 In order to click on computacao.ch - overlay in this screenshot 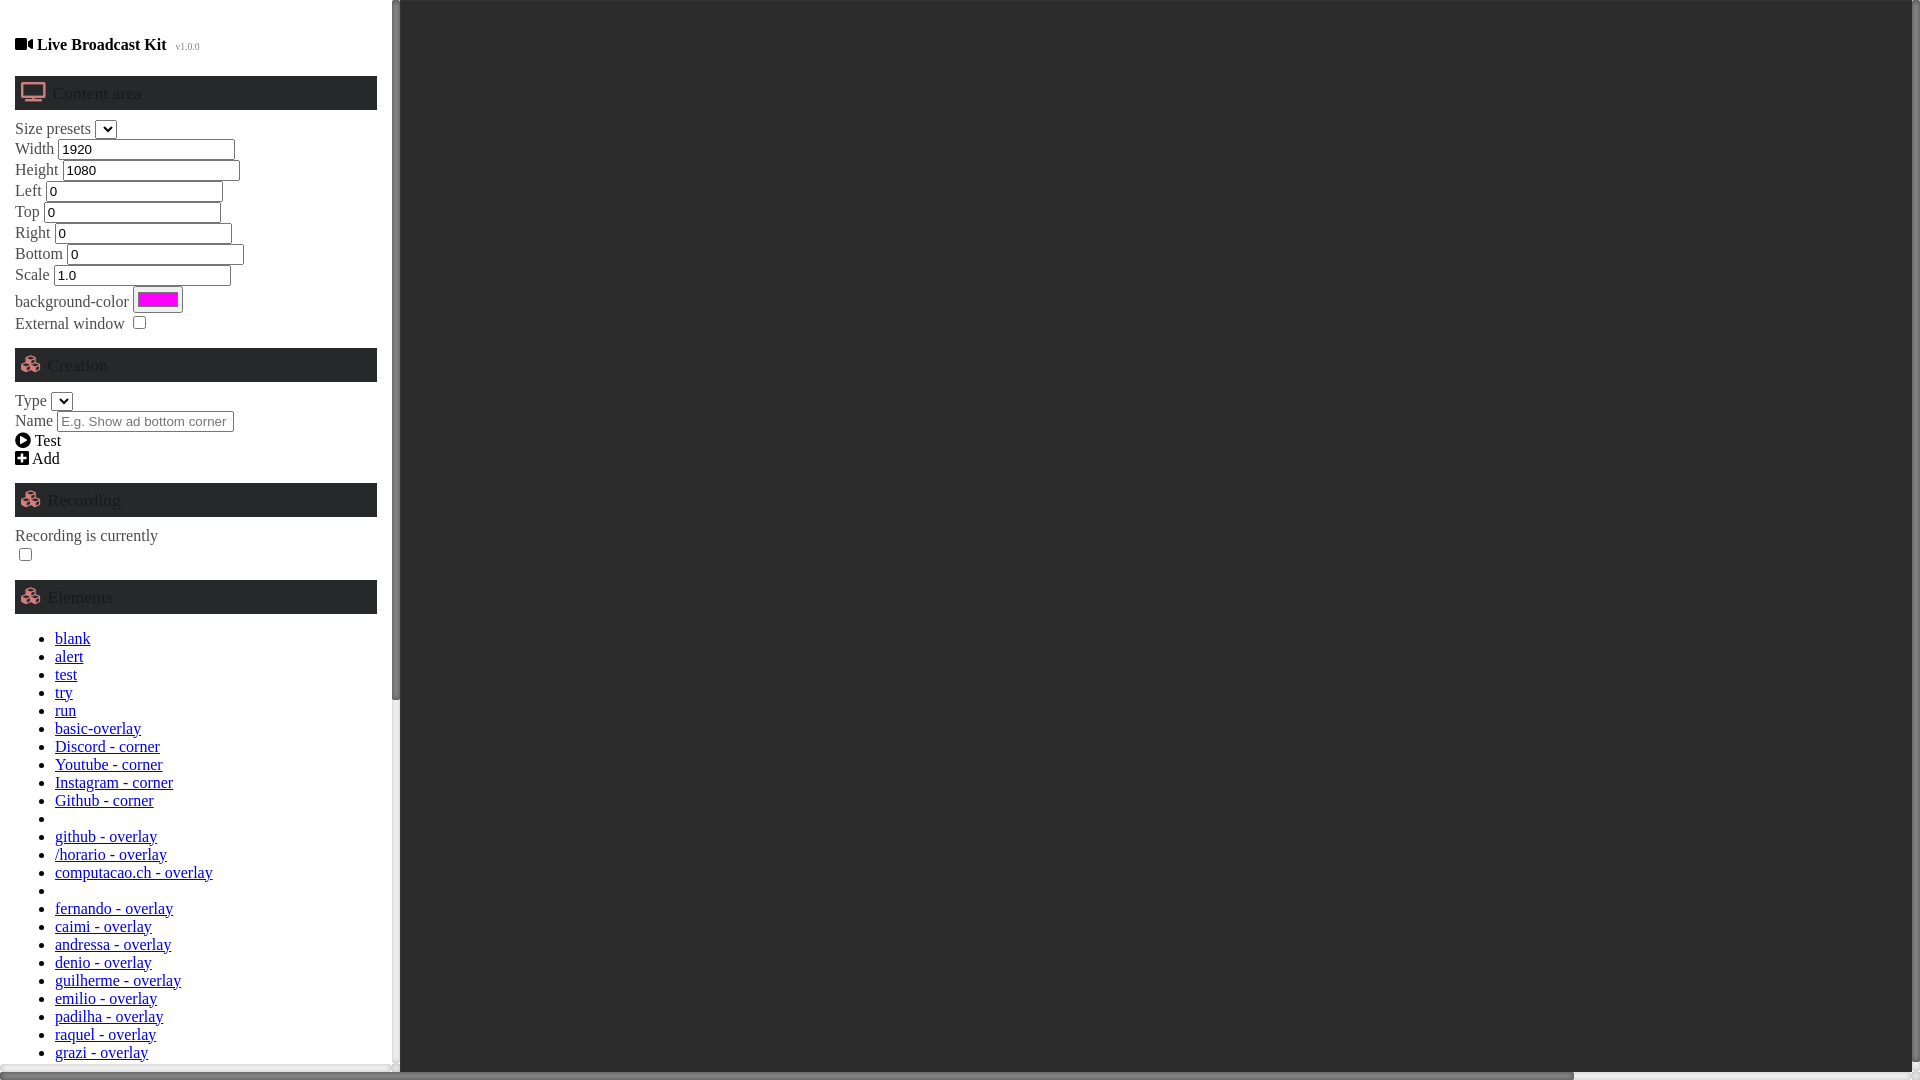, I will do `click(134, 872)`.